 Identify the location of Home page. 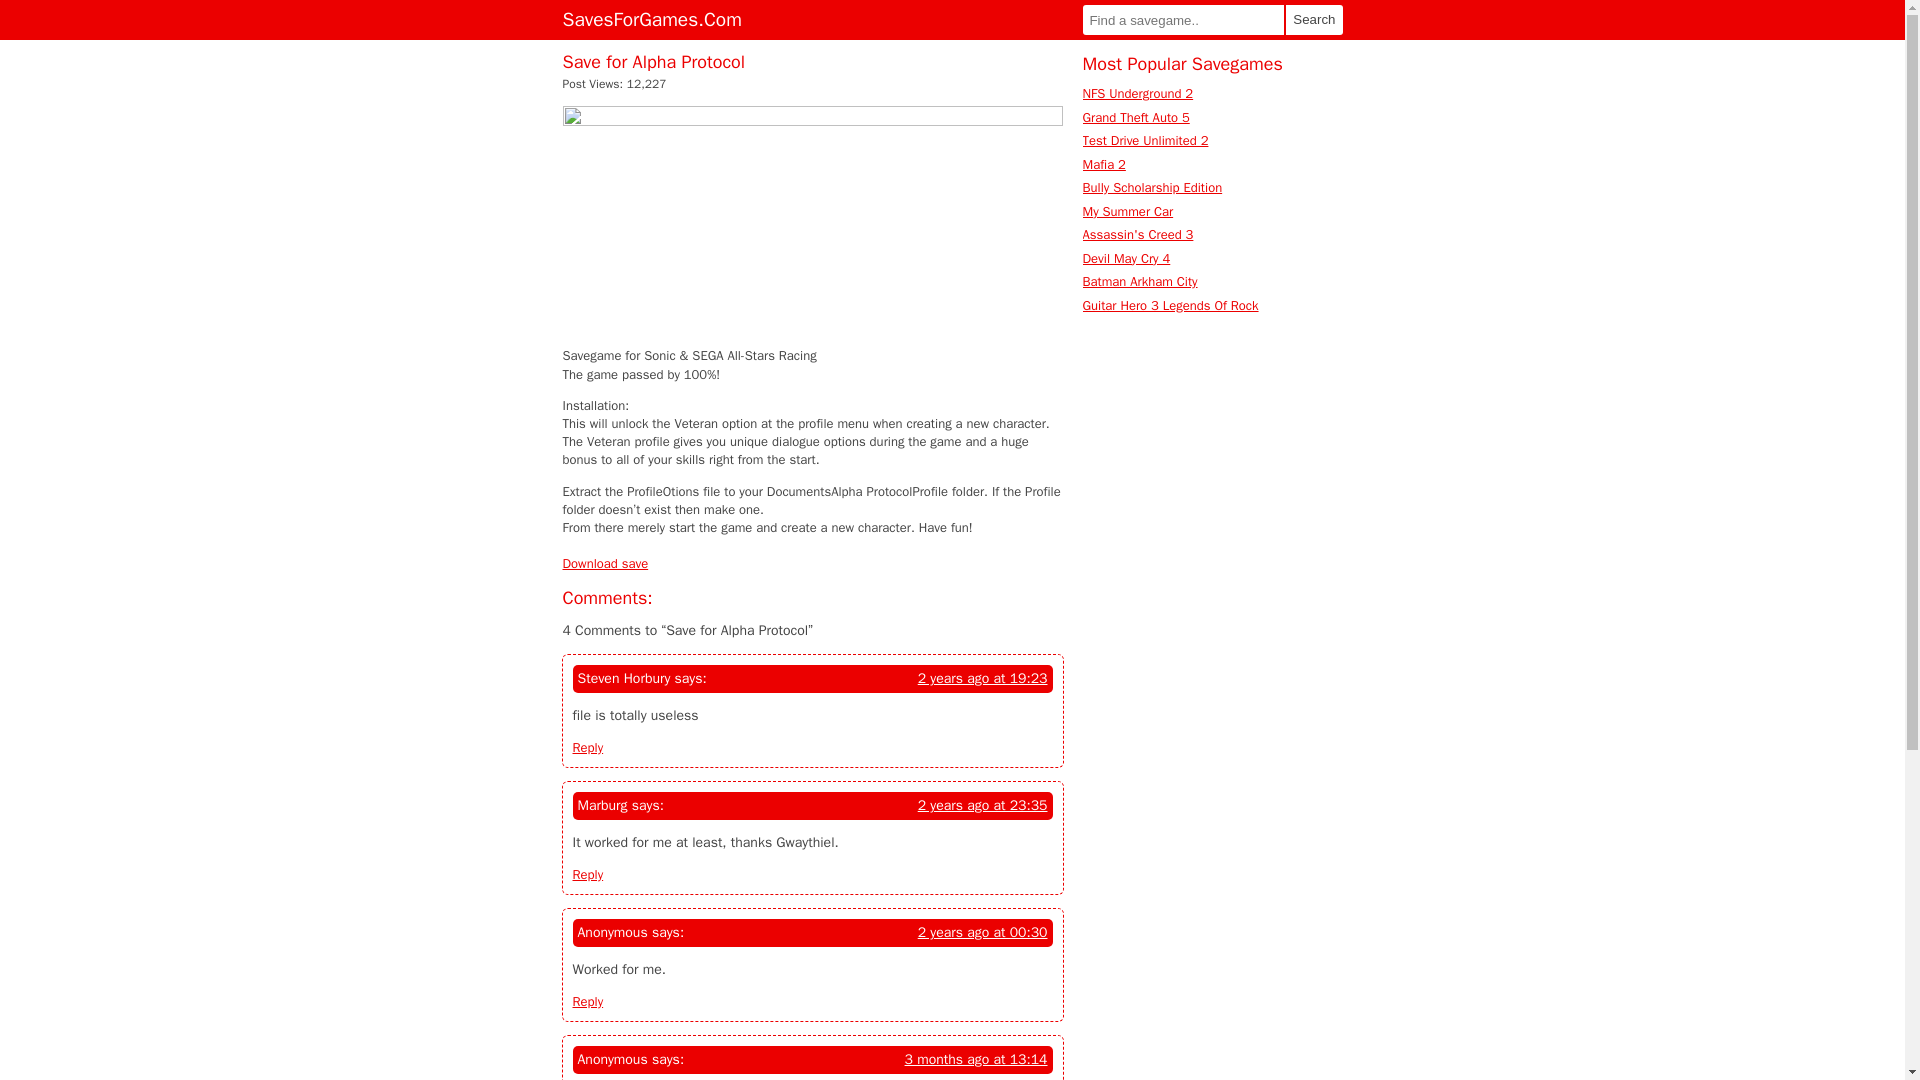
(652, 20).